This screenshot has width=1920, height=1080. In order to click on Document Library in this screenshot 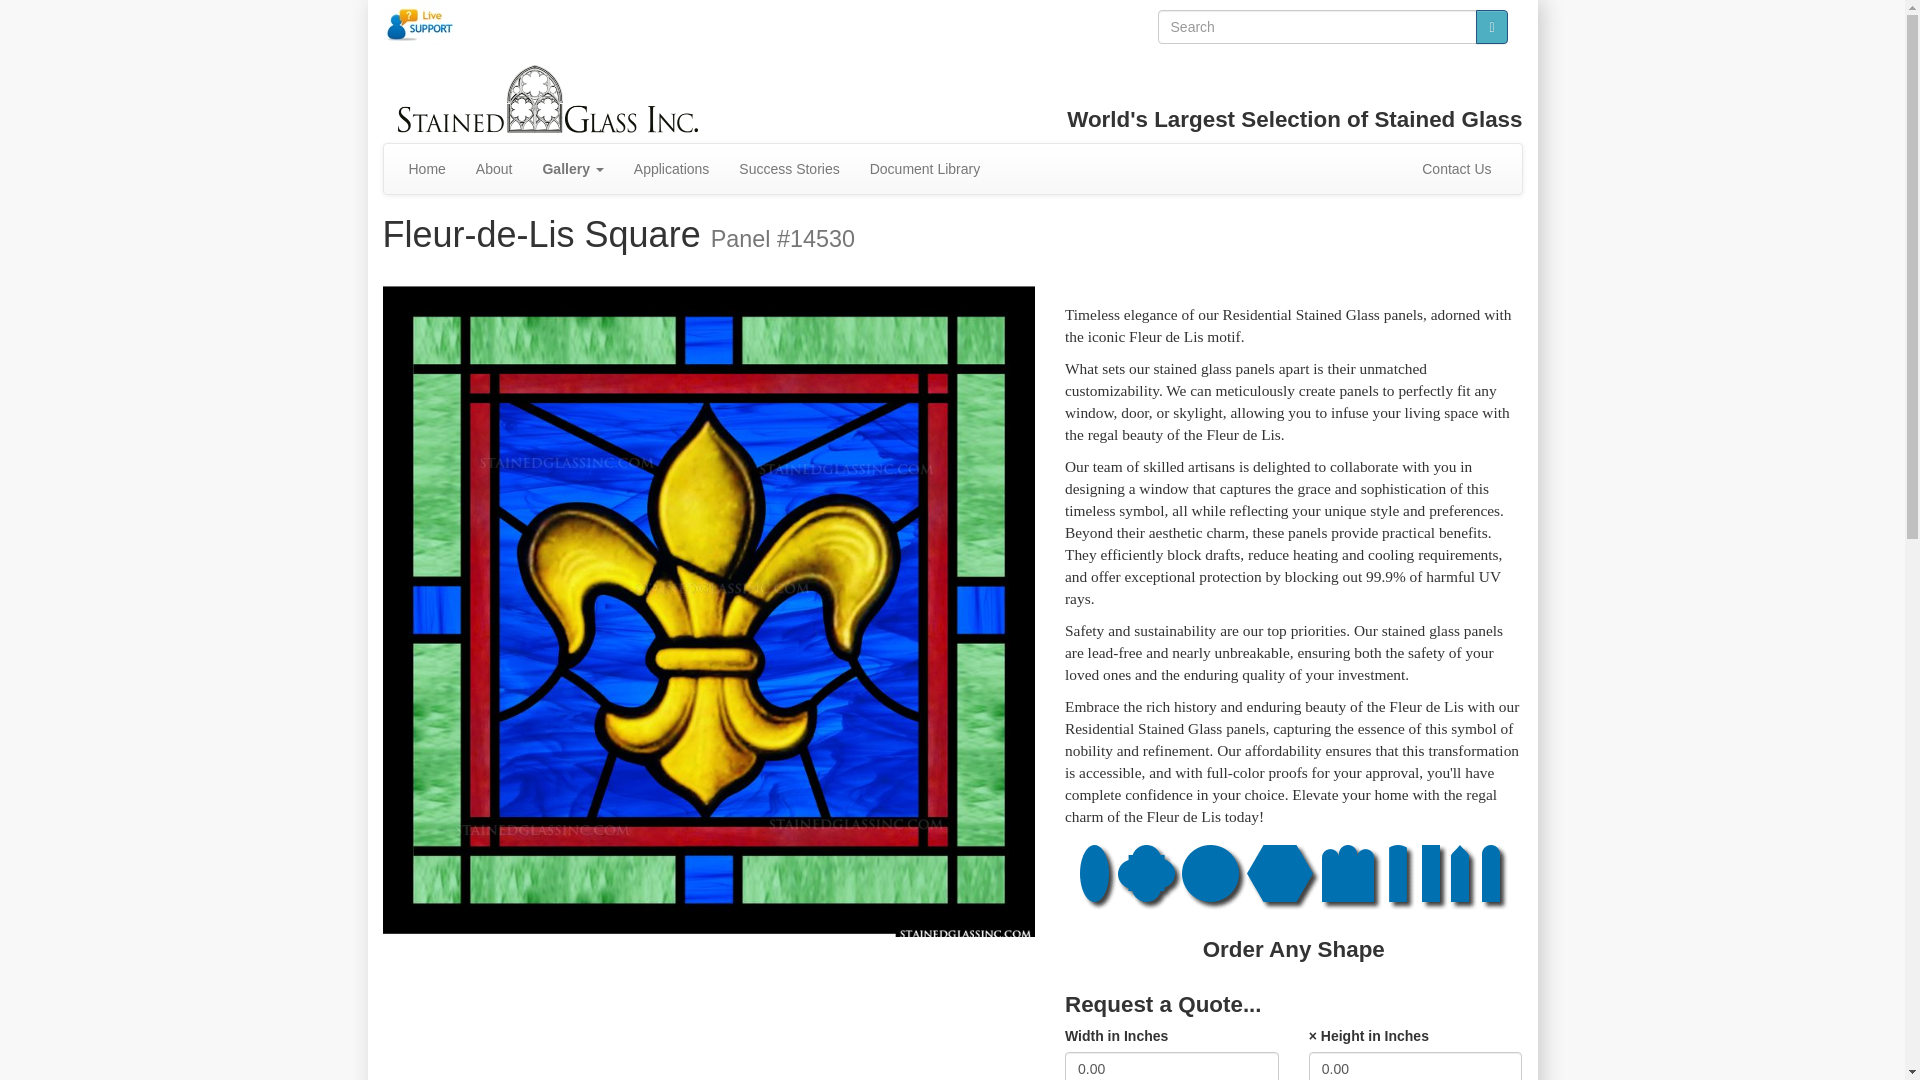, I will do `click(925, 168)`.